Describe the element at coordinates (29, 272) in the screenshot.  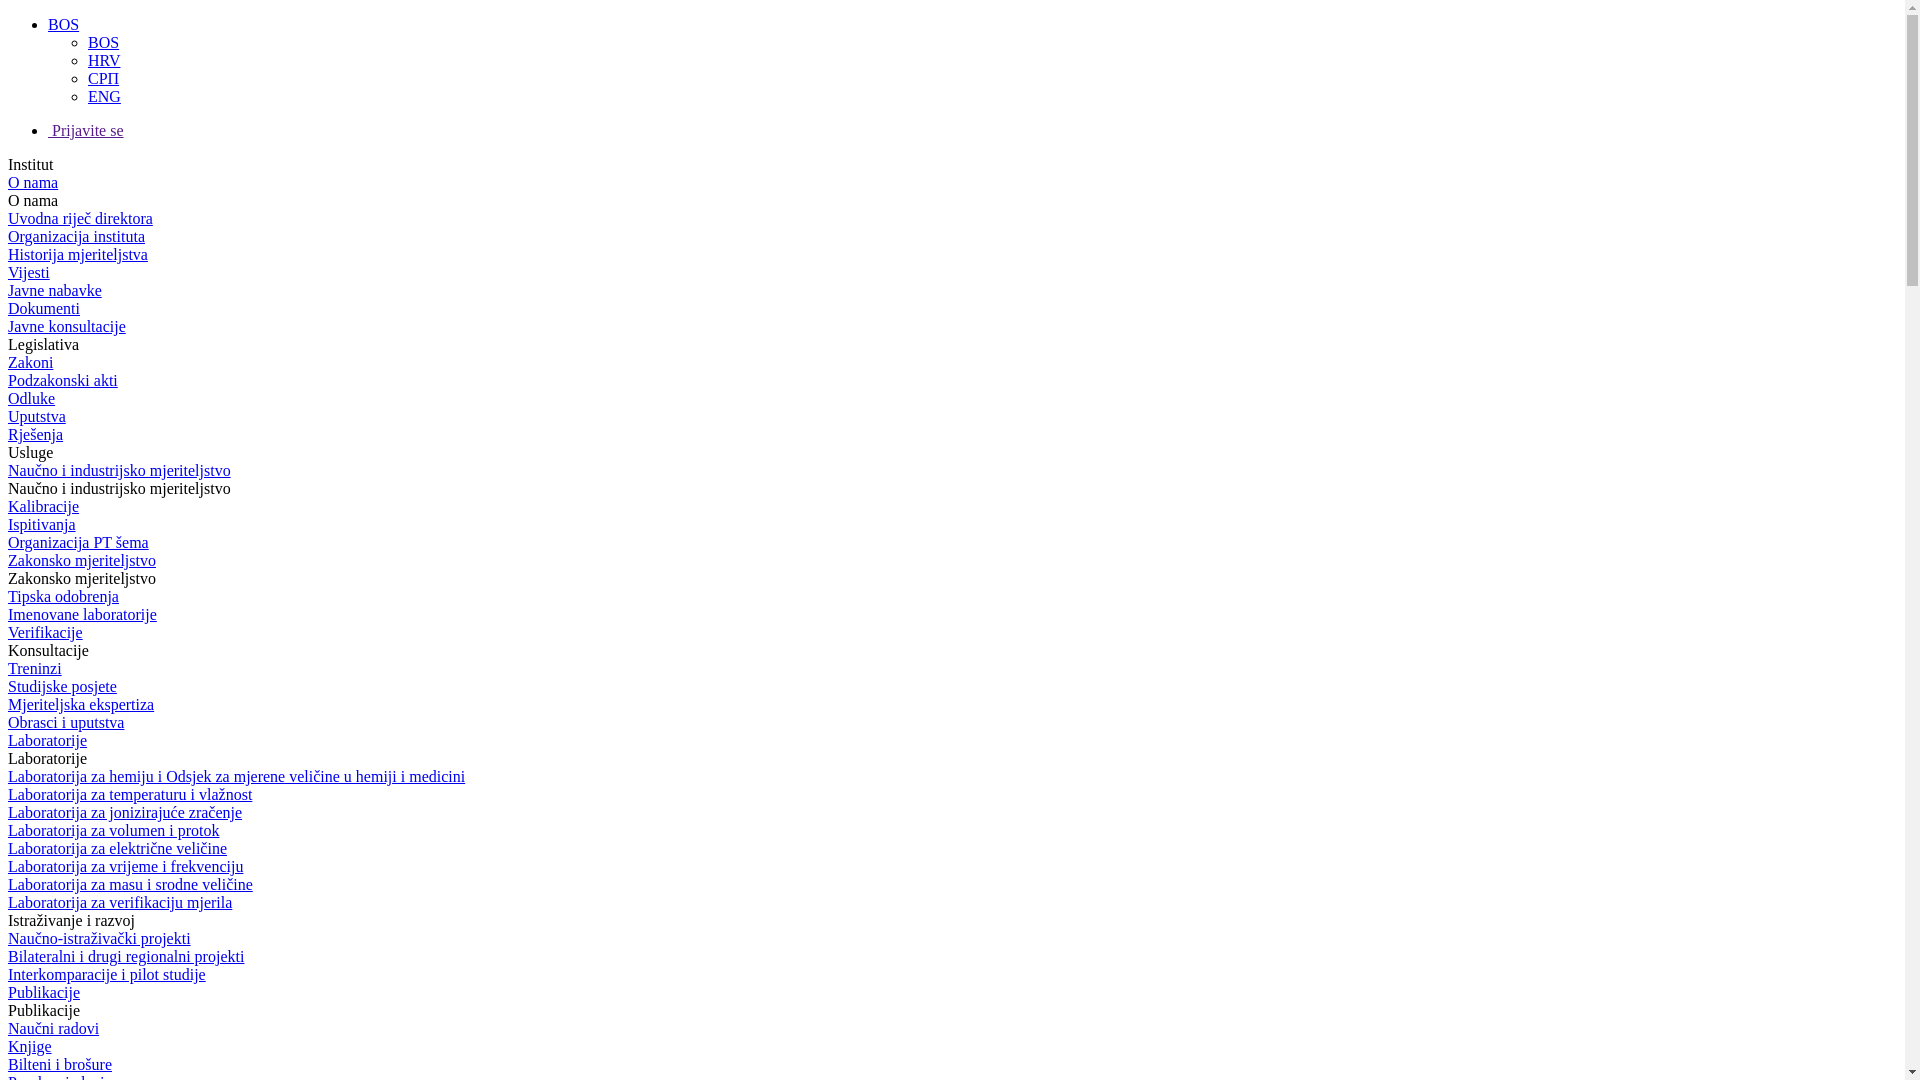
I see `Vijesti` at that location.